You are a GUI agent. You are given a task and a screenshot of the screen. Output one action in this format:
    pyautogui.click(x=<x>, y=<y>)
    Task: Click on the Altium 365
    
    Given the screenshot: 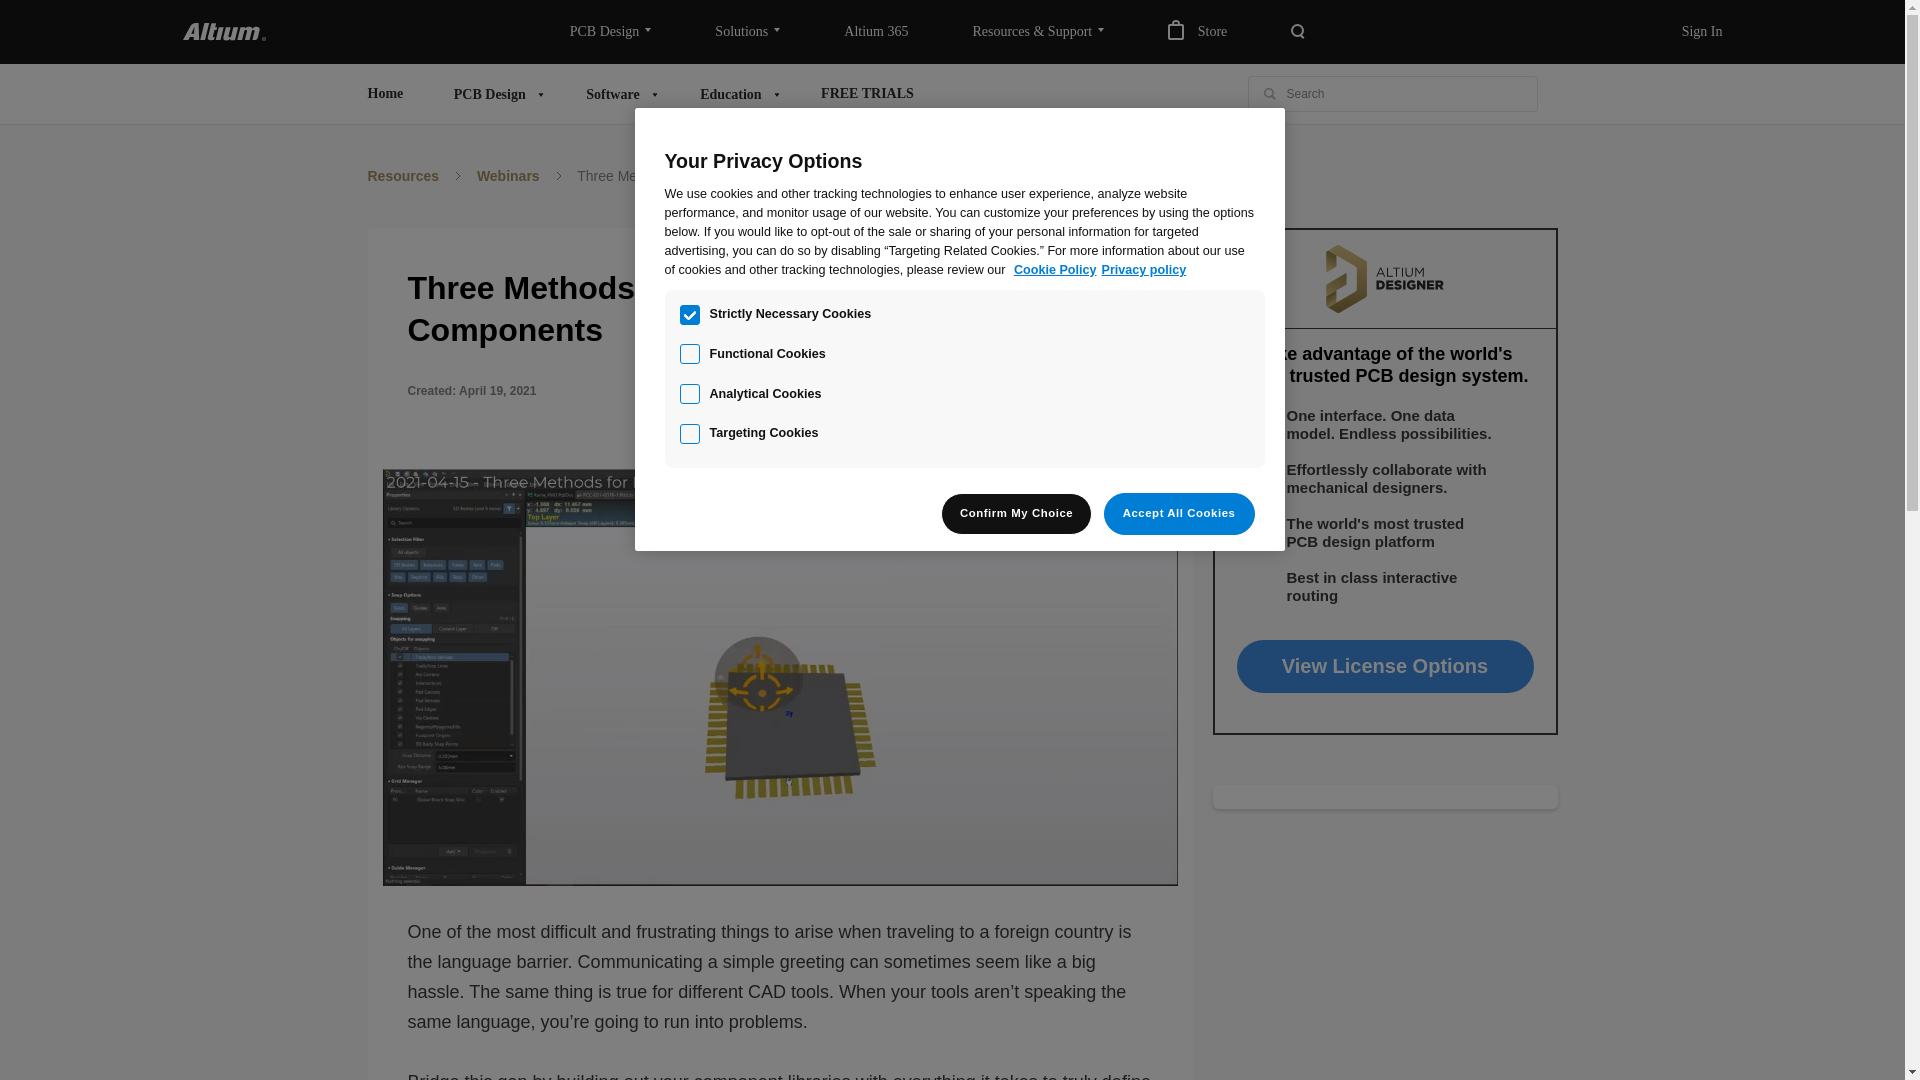 What is the action you would take?
    pyautogui.click(x=876, y=32)
    